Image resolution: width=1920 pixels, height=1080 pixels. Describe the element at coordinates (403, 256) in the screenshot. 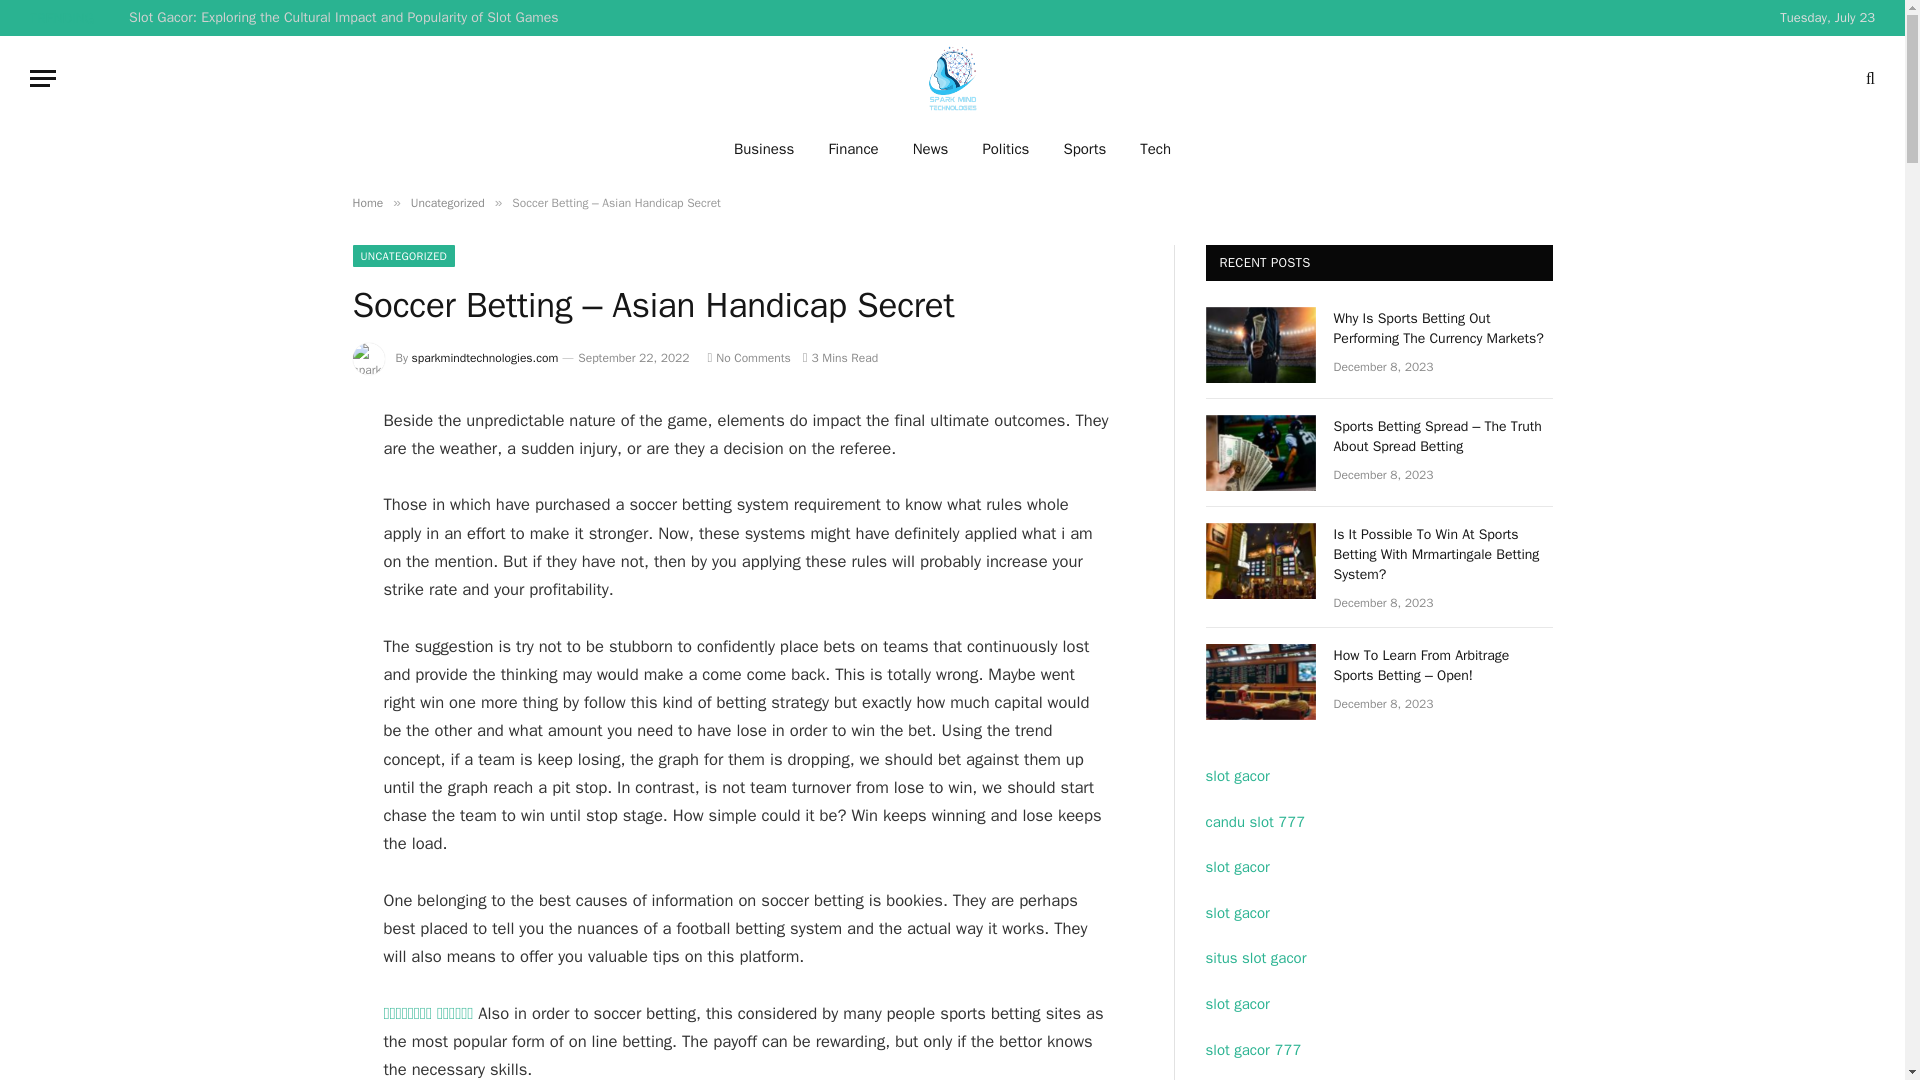

I see `UNCATEGORIZED` at that location.